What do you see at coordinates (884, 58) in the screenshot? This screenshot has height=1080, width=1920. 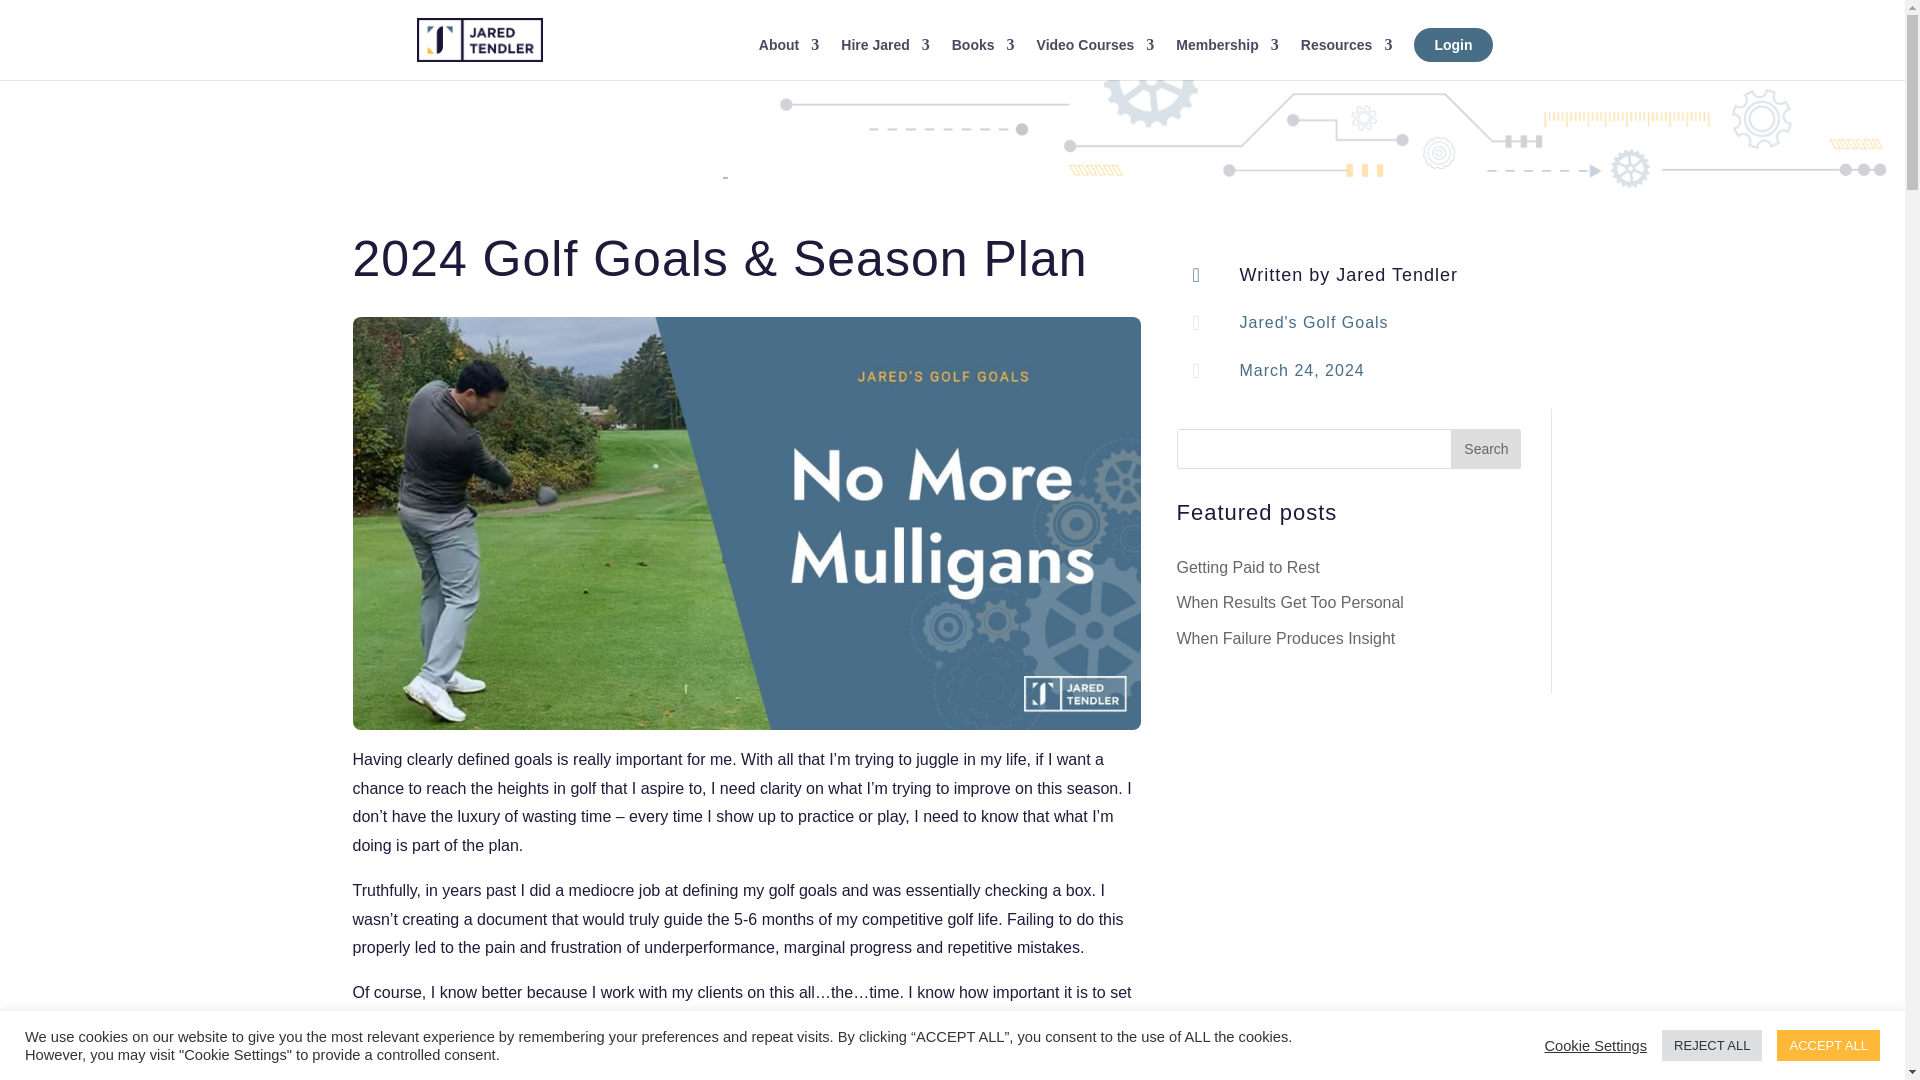 I see `Hire Jared` at bounding box center [884, 58].